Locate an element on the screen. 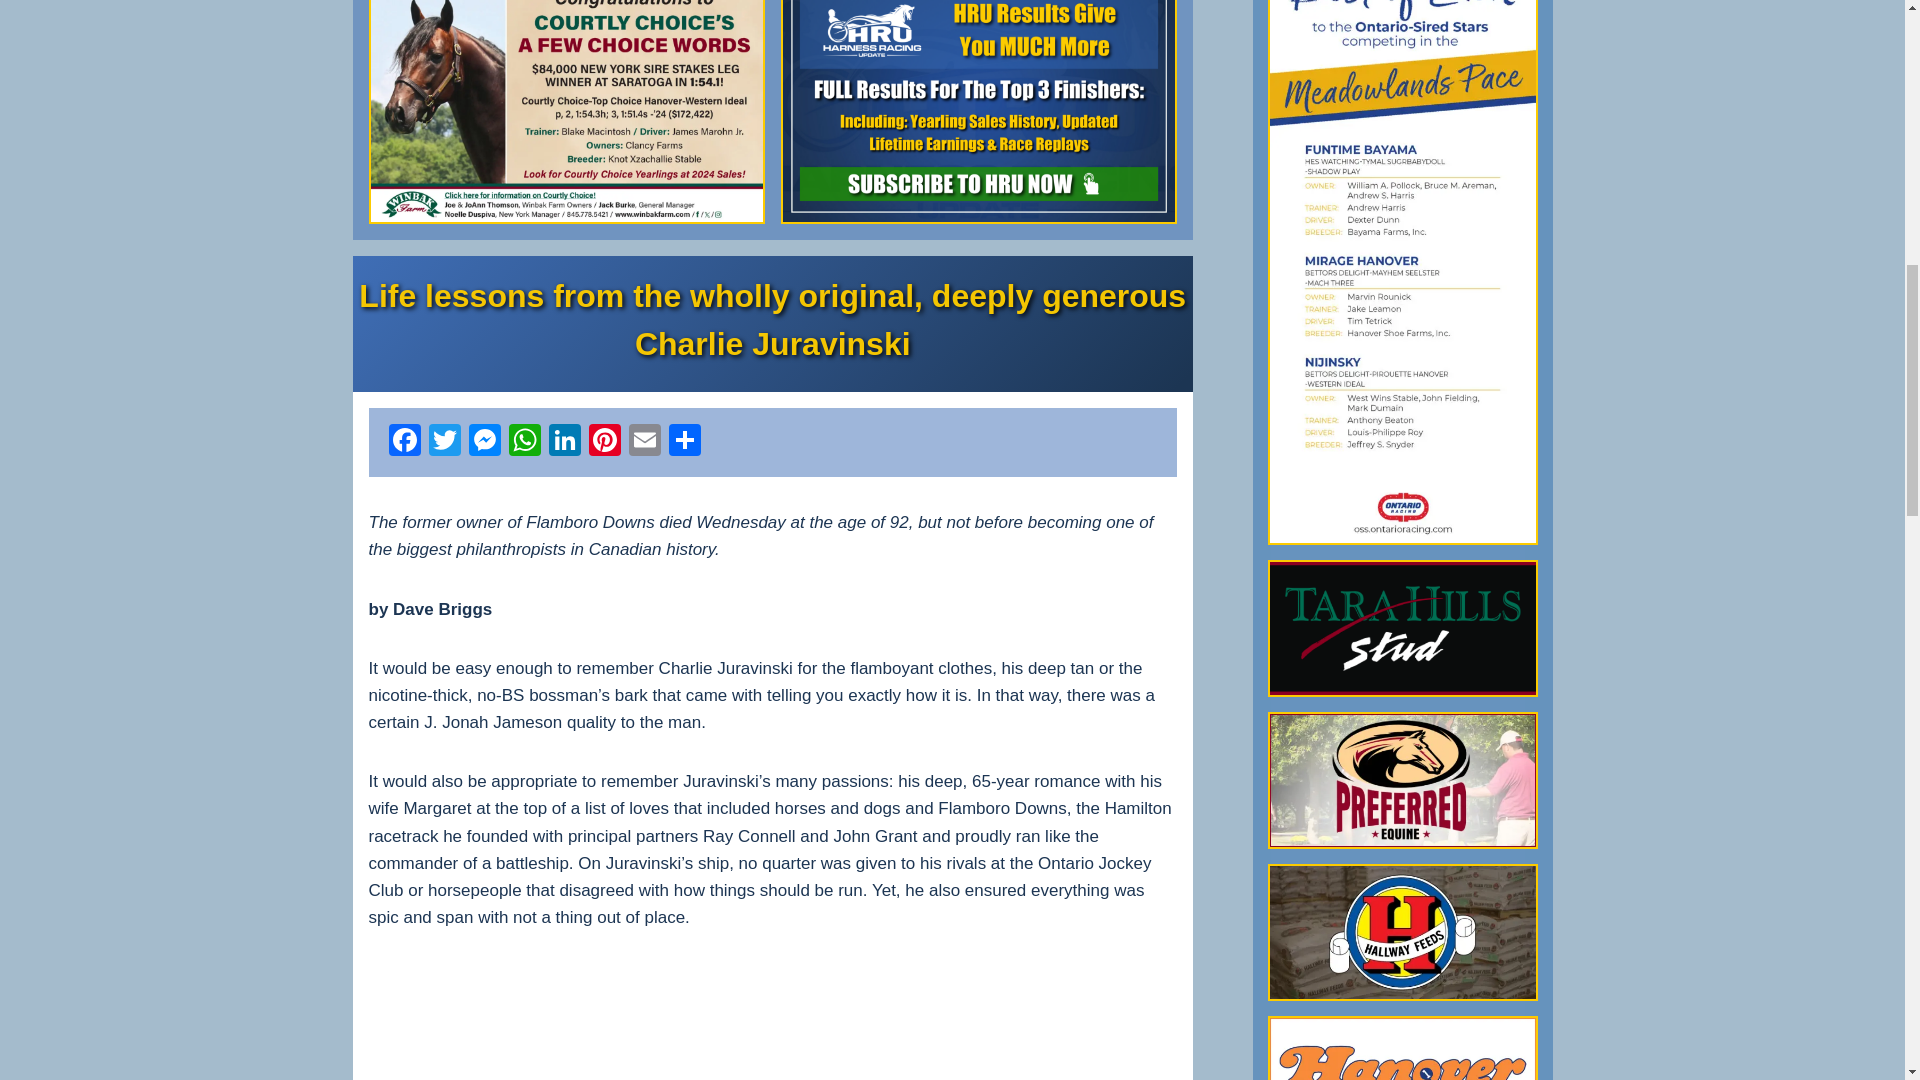  Messenger is located at coordinates (484, 442).